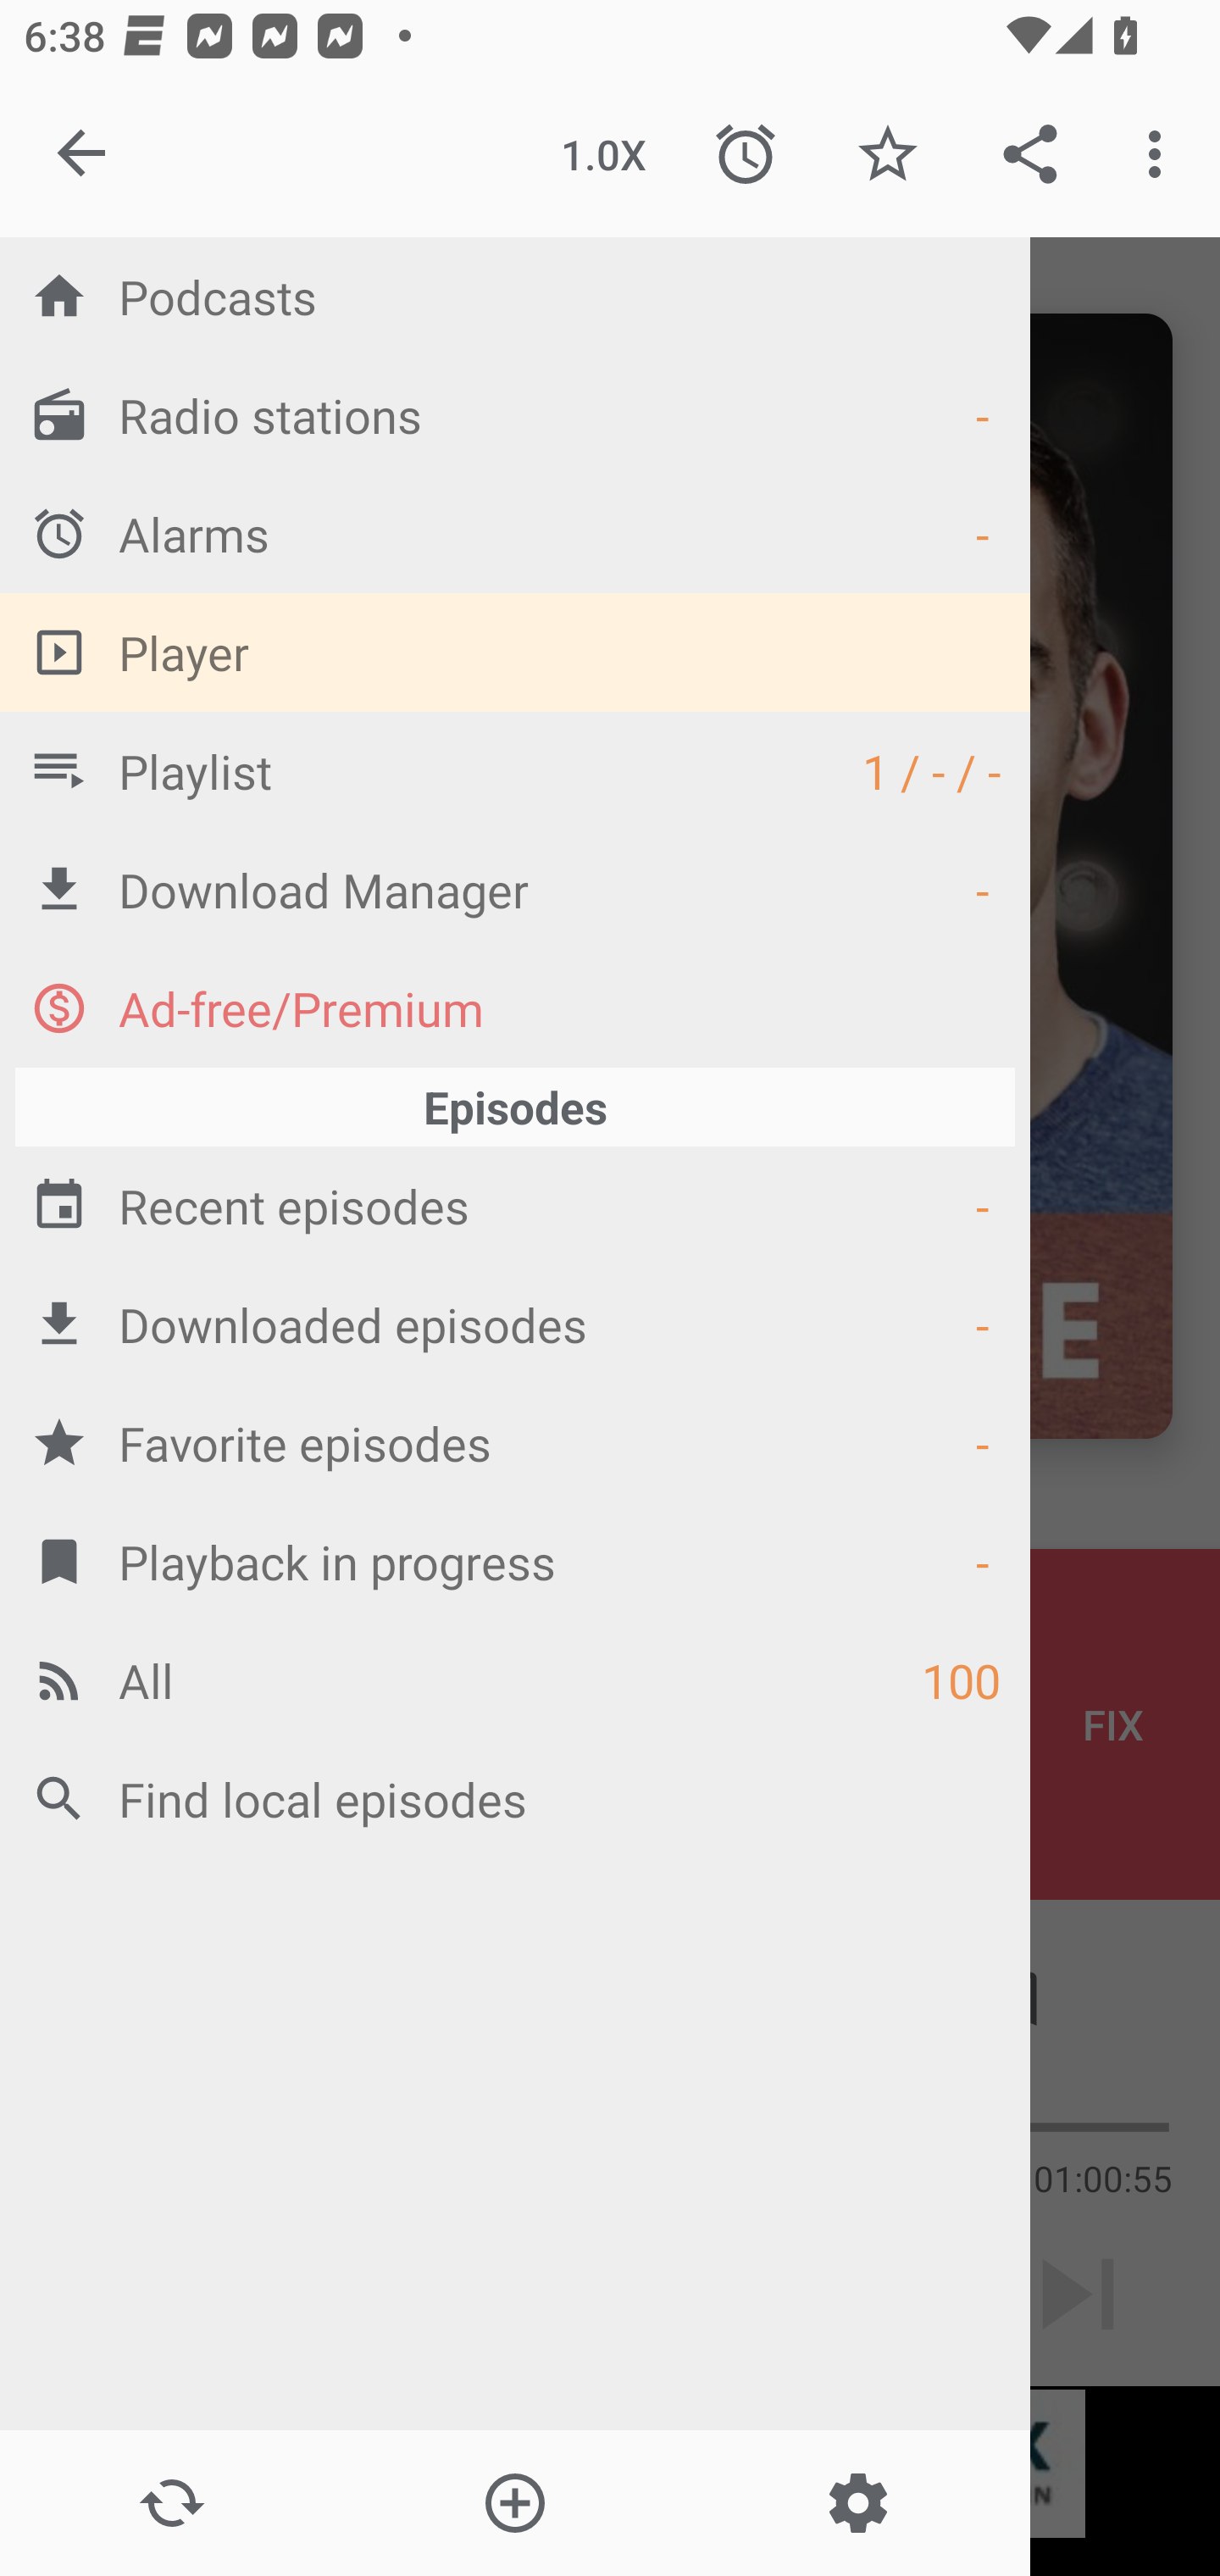 Image resolution: width=1220 pixels, height=2576 pixels. Describe the element at coordinates (515, 1205) in the screenshot. I see `Recent episodes  - ` at that location.